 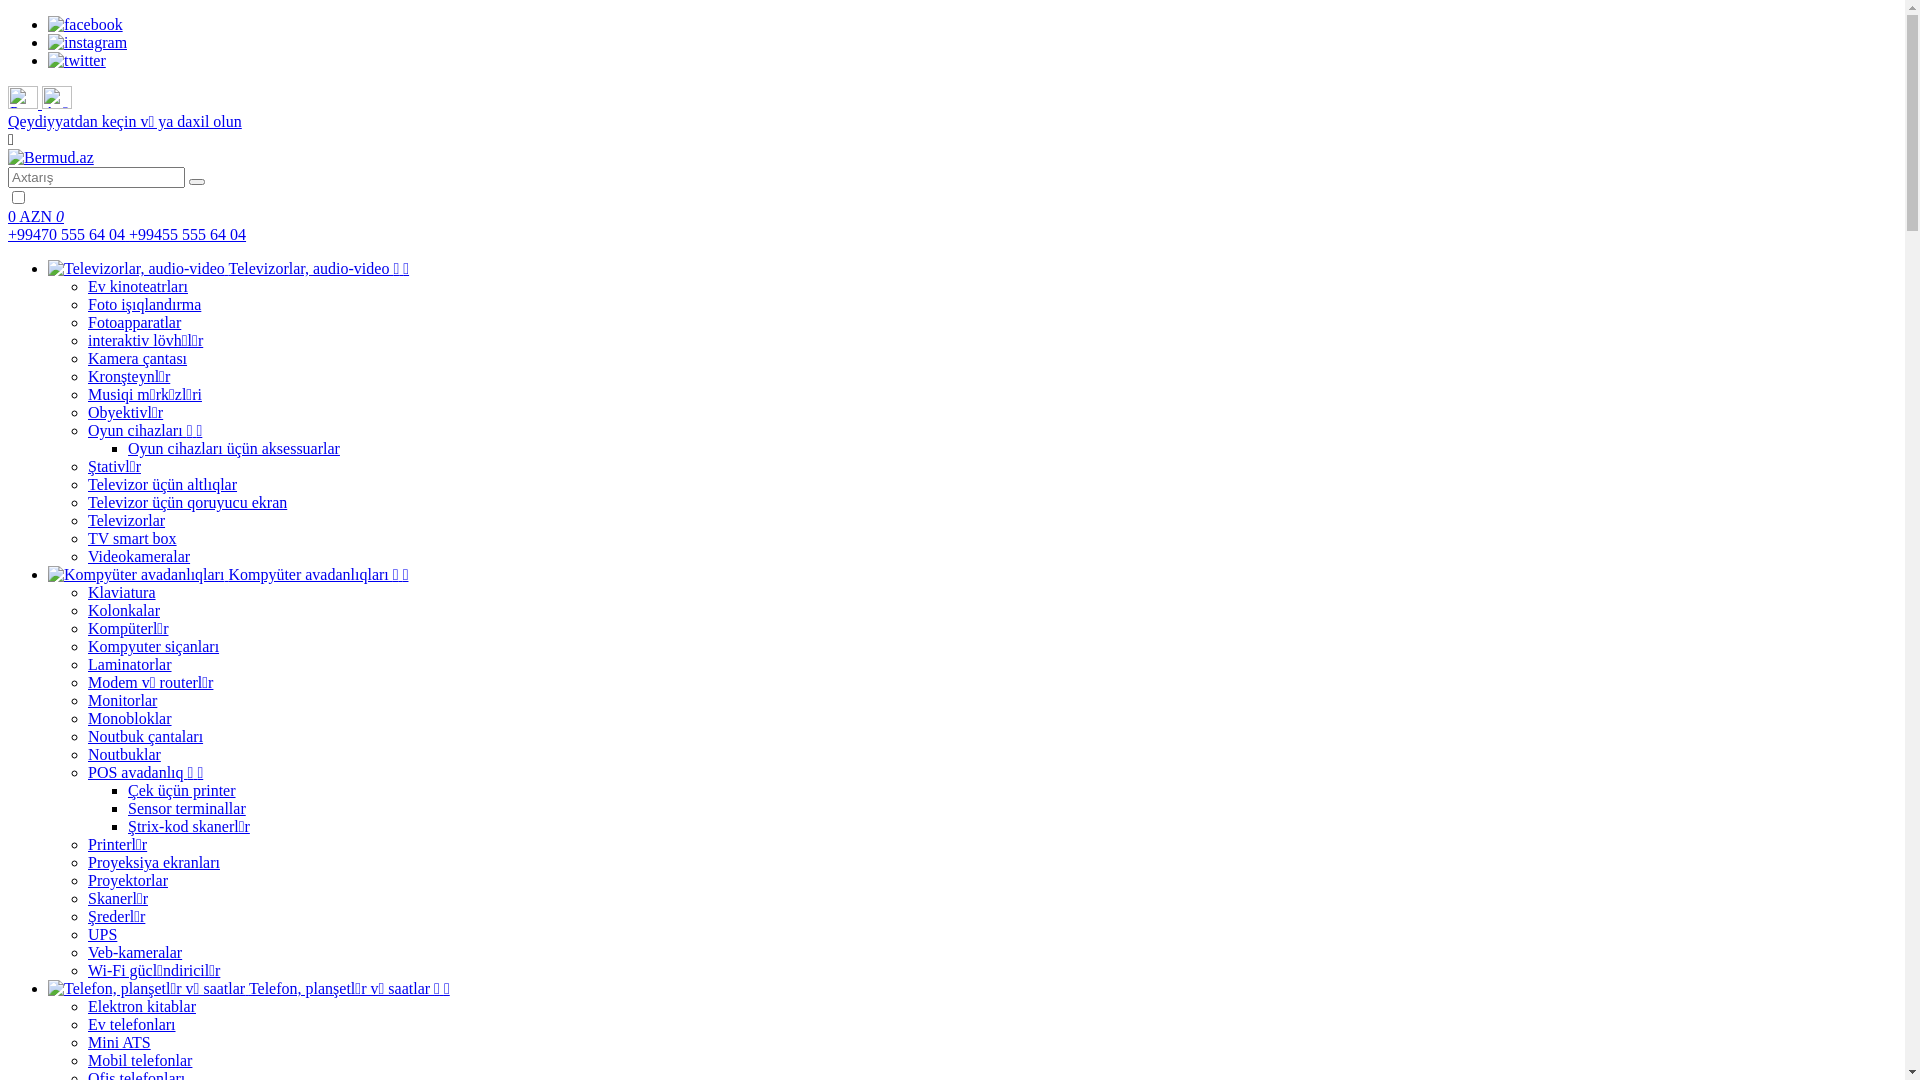 What do you see at coordinates (102, 934) in the screenshot?
I see `UPS` at bounding box center [102, 934].